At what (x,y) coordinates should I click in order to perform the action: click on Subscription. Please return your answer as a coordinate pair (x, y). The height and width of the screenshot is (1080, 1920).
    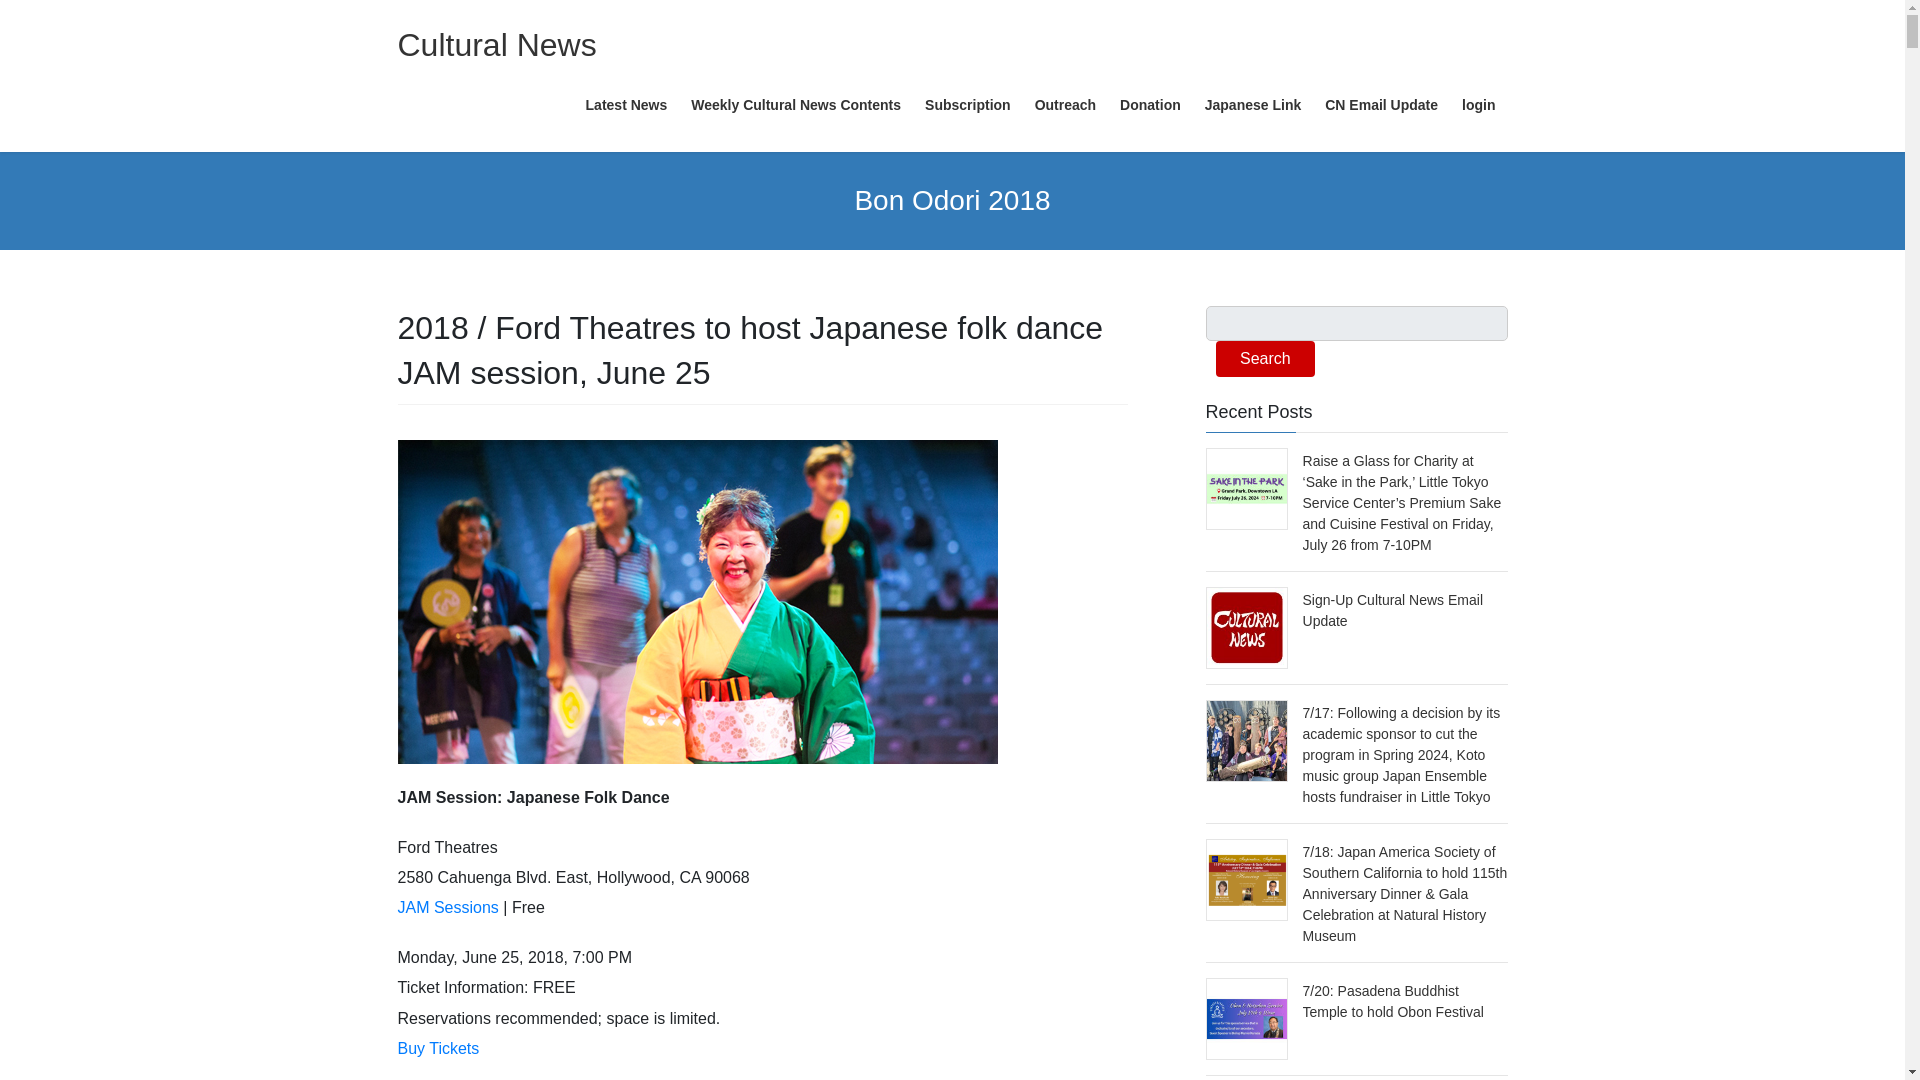
    Looking at the image, I should click on (968, 106).